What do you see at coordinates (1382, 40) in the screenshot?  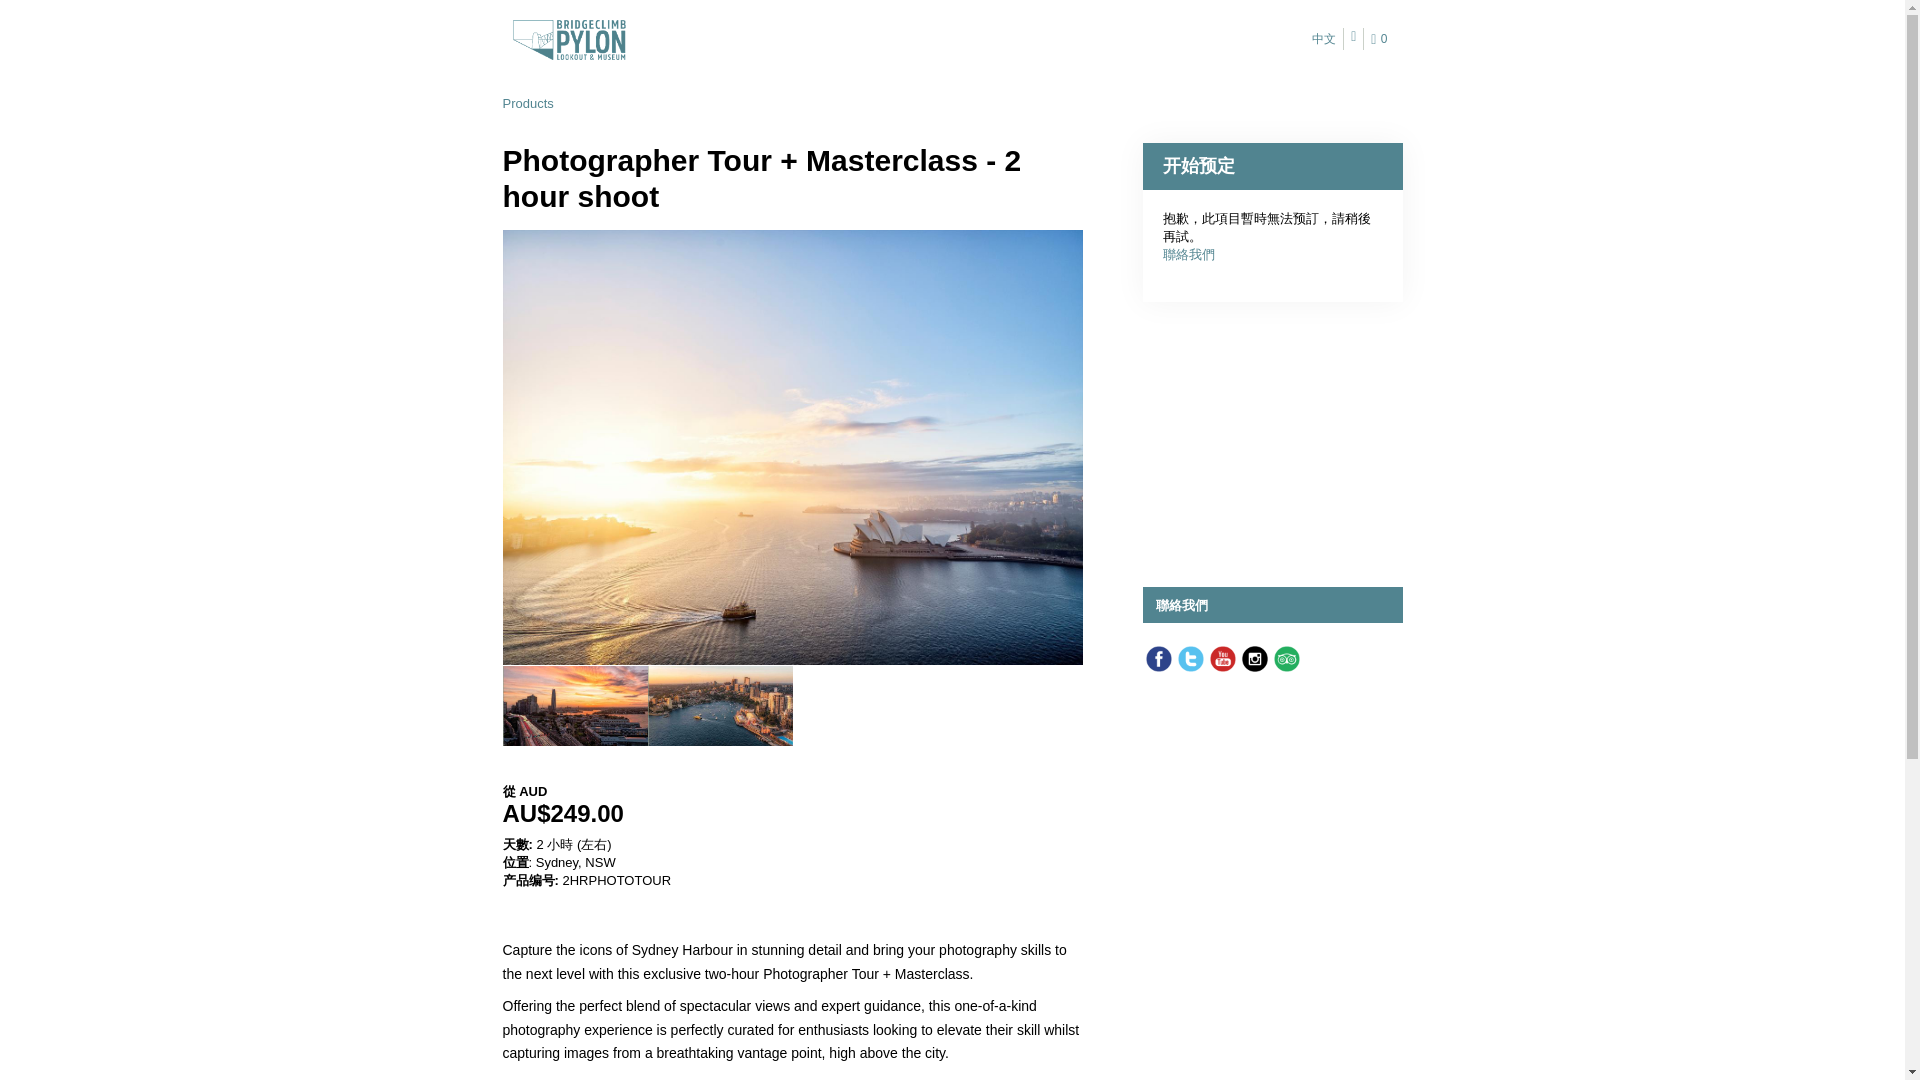 I see `0` at bounding box center [1382, 40].